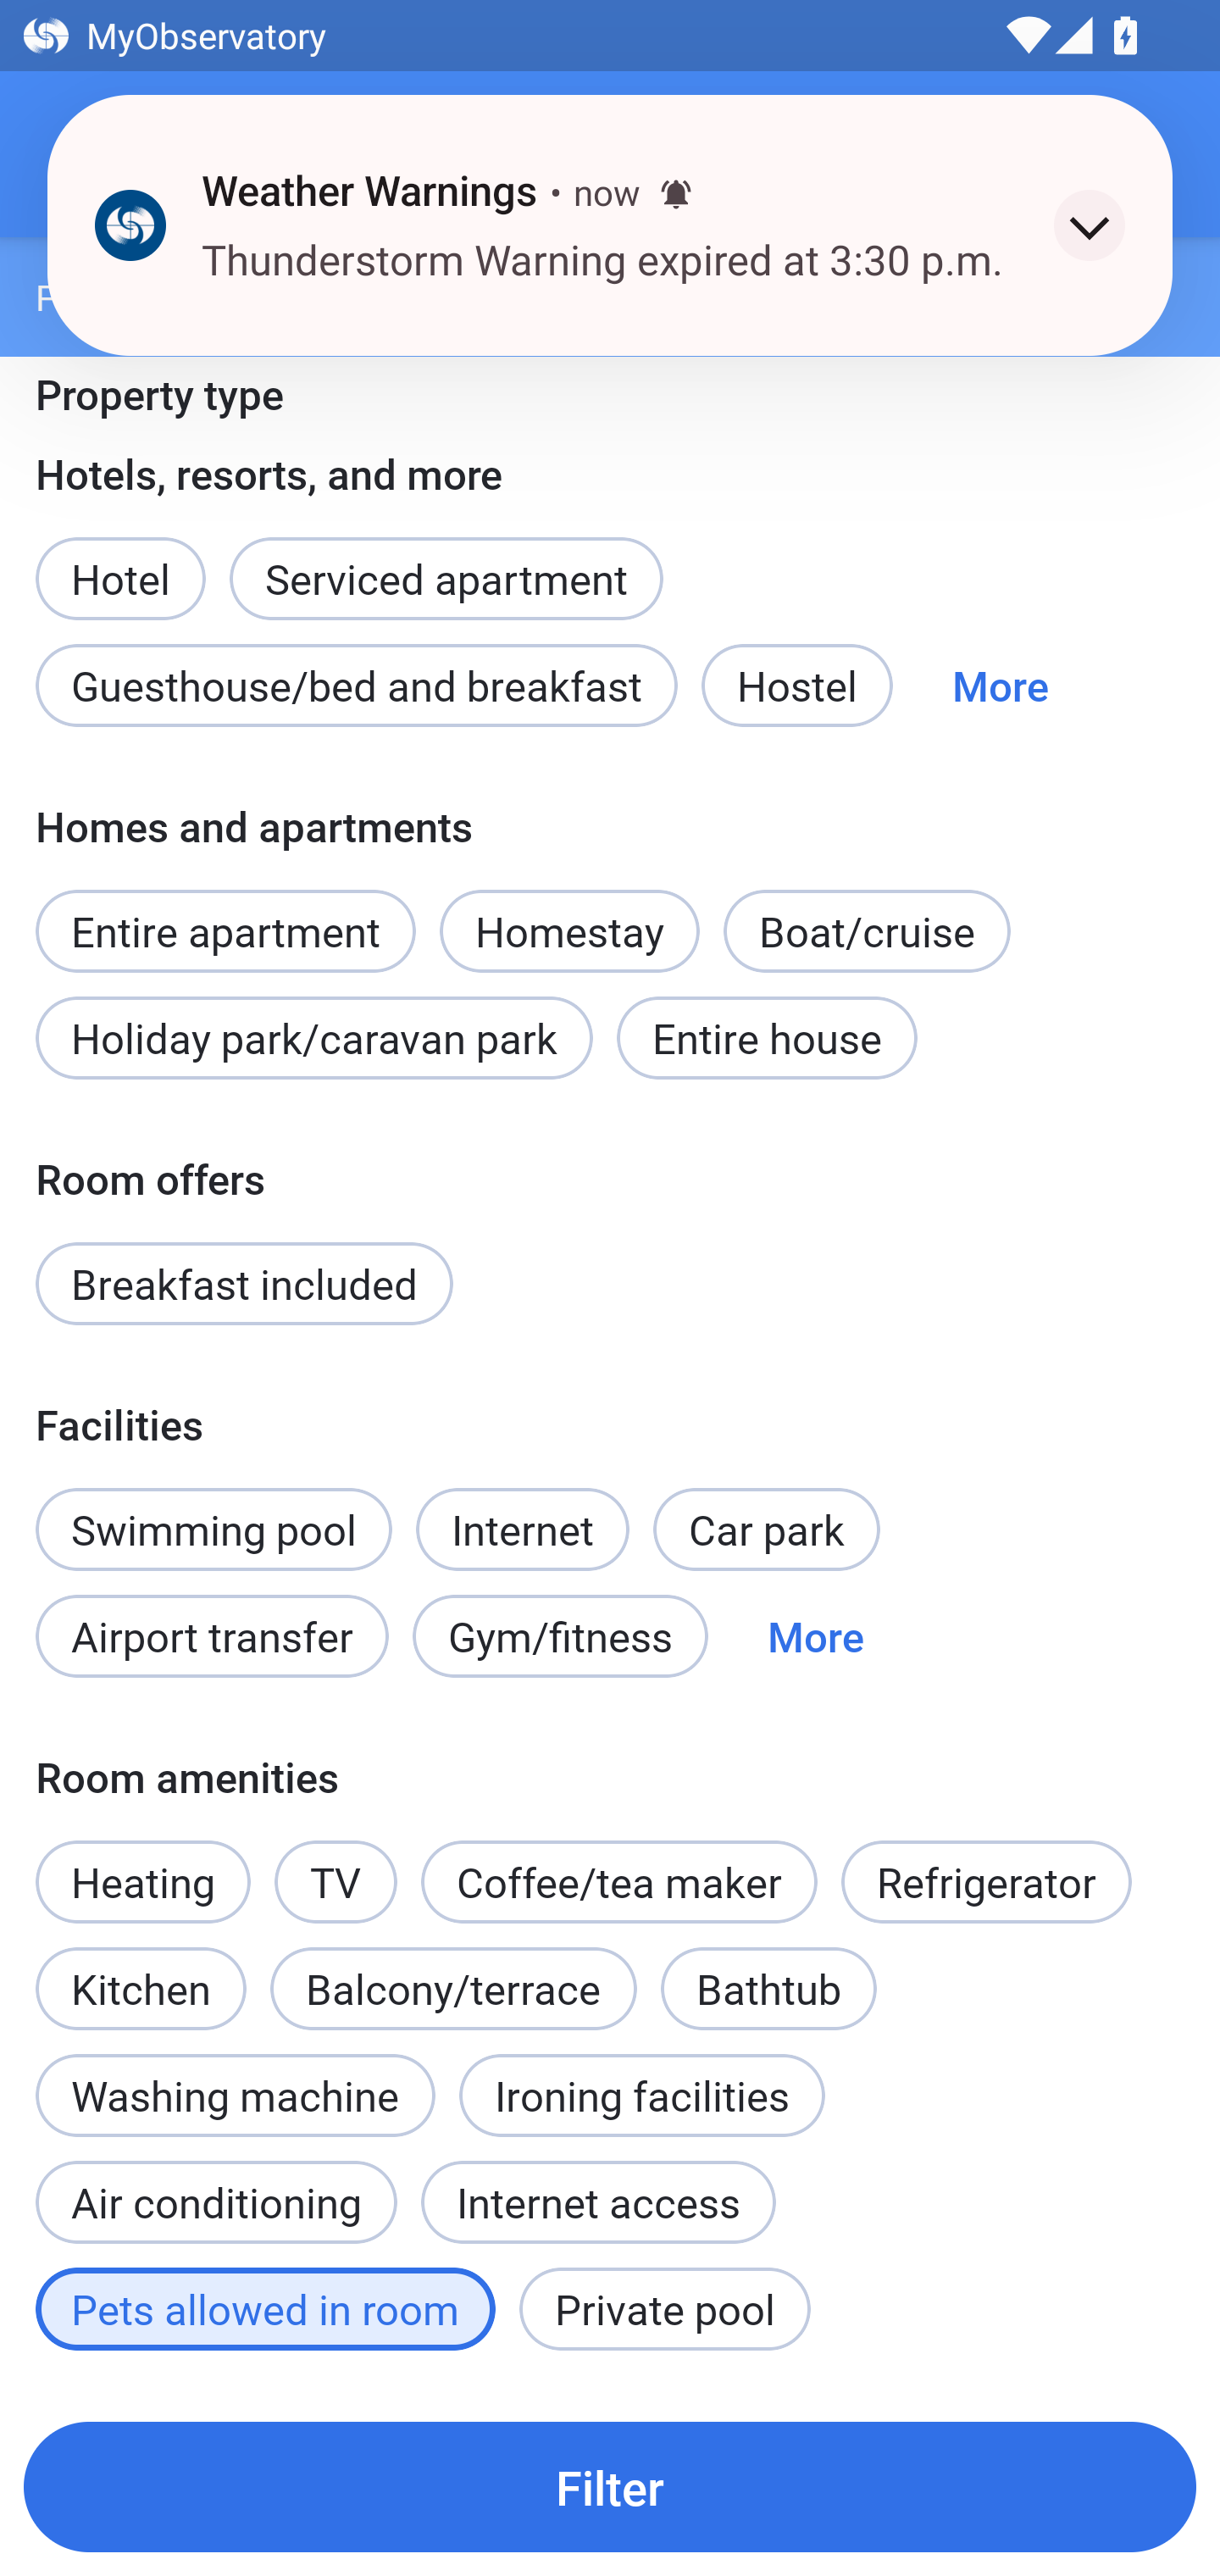 This screenshot has height=2576, width=1220. What do you see at coordinates (313, 1038) in the screenshot?
I see `Holiday park/caravan park` at bounding box center [313, 1038].